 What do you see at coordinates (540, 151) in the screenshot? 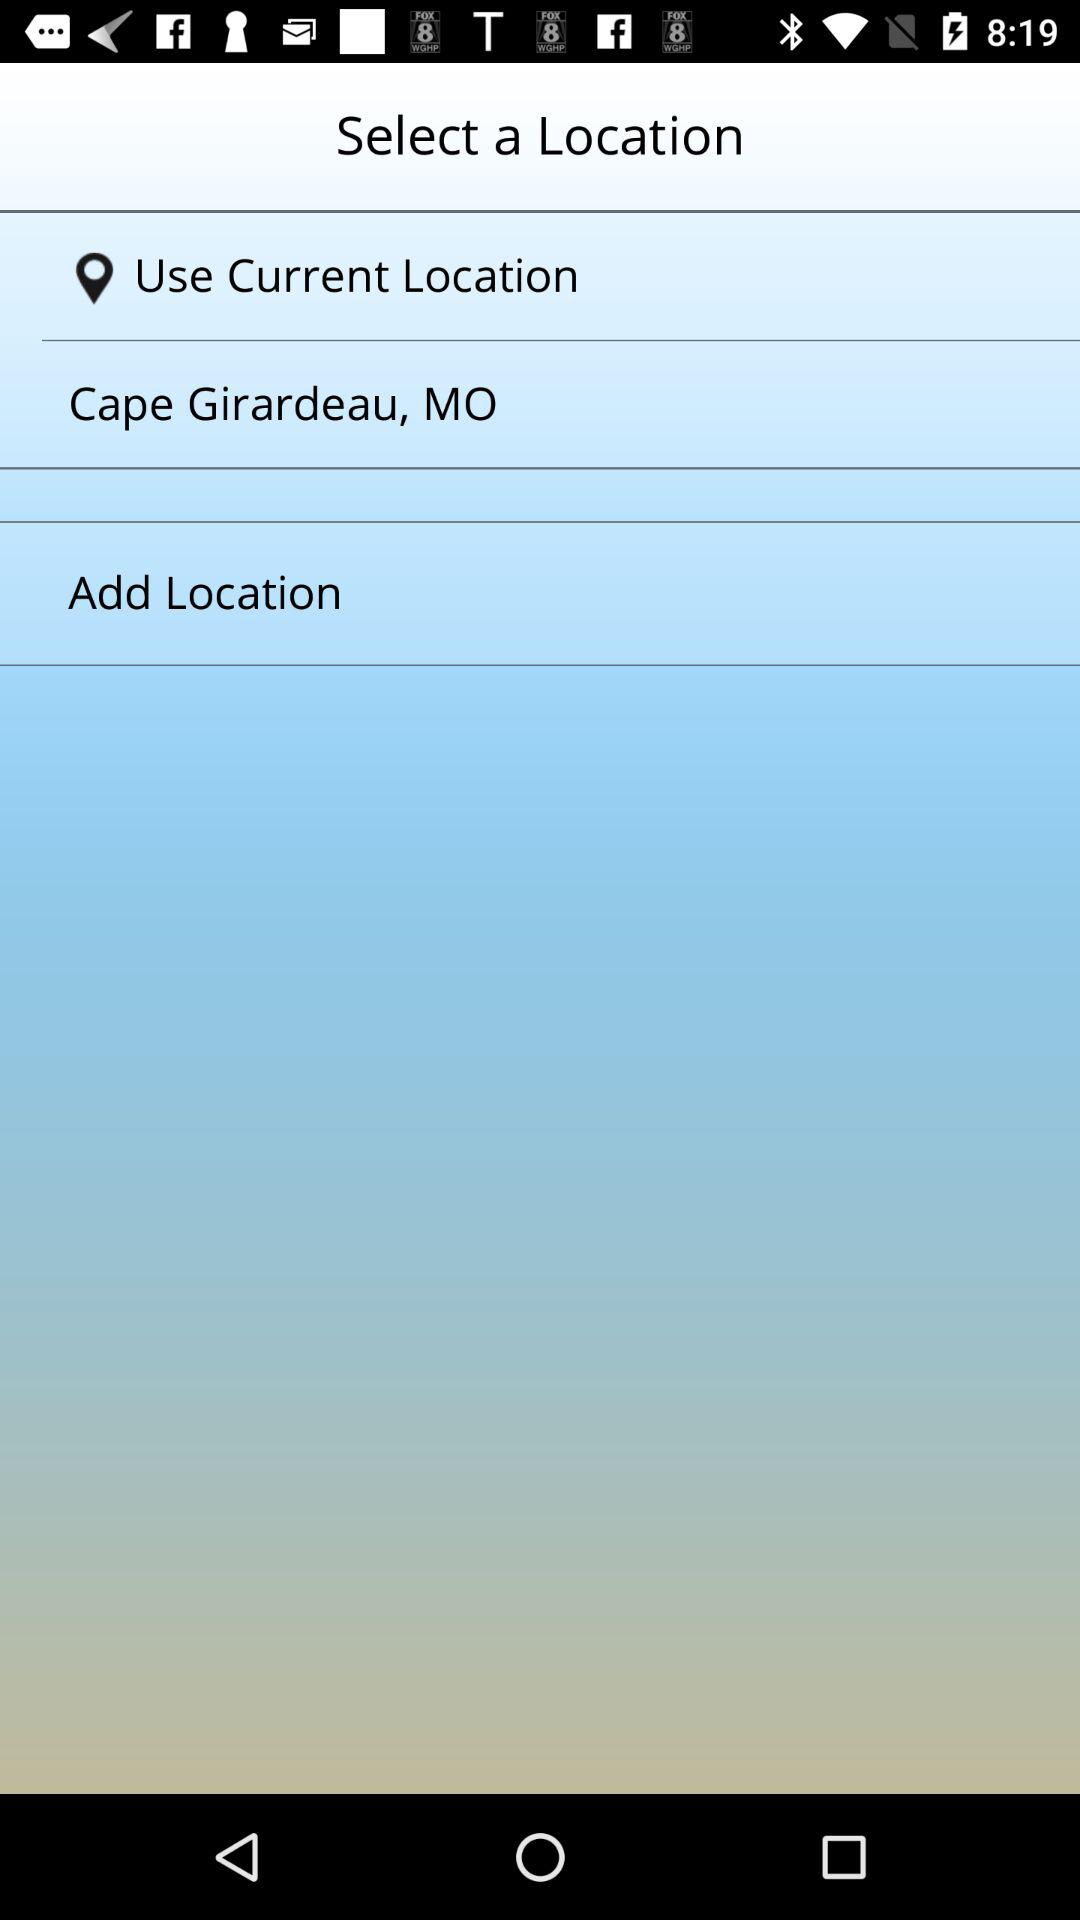
I see `select the text which is at the top` at bounding box center [540, 151].